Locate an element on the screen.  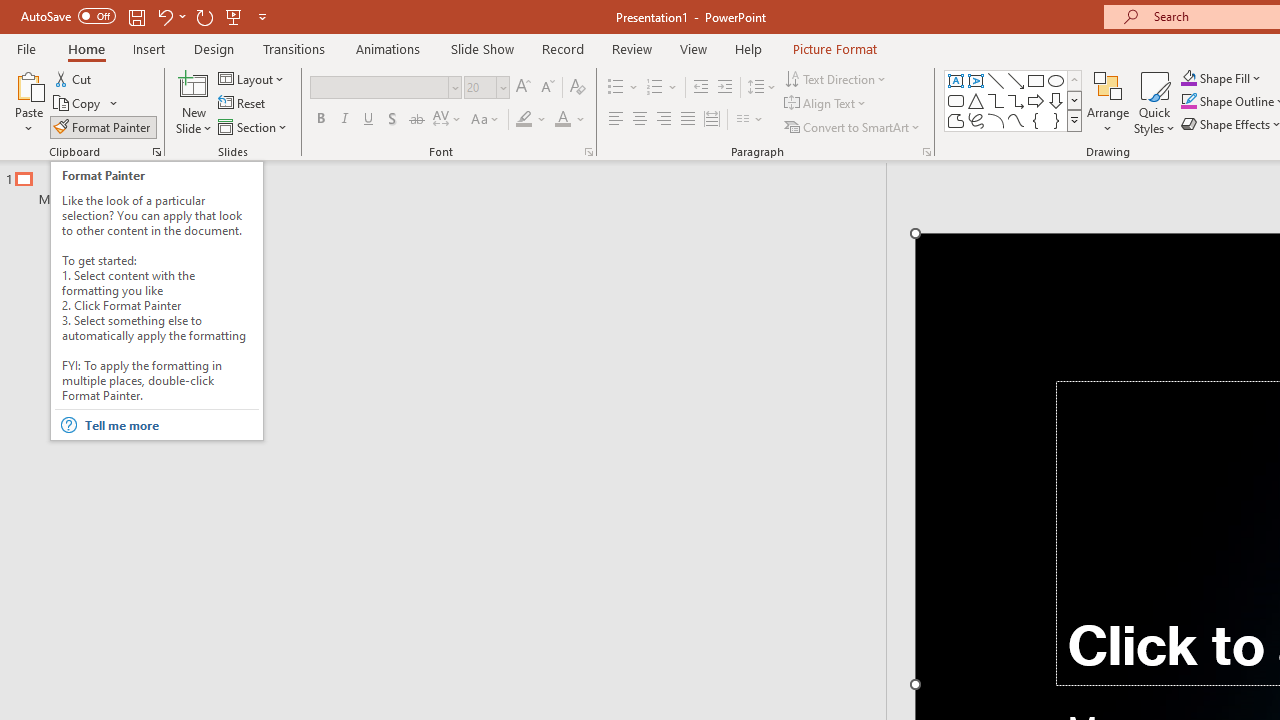
Arrange is located at coordinates (1108, 102).